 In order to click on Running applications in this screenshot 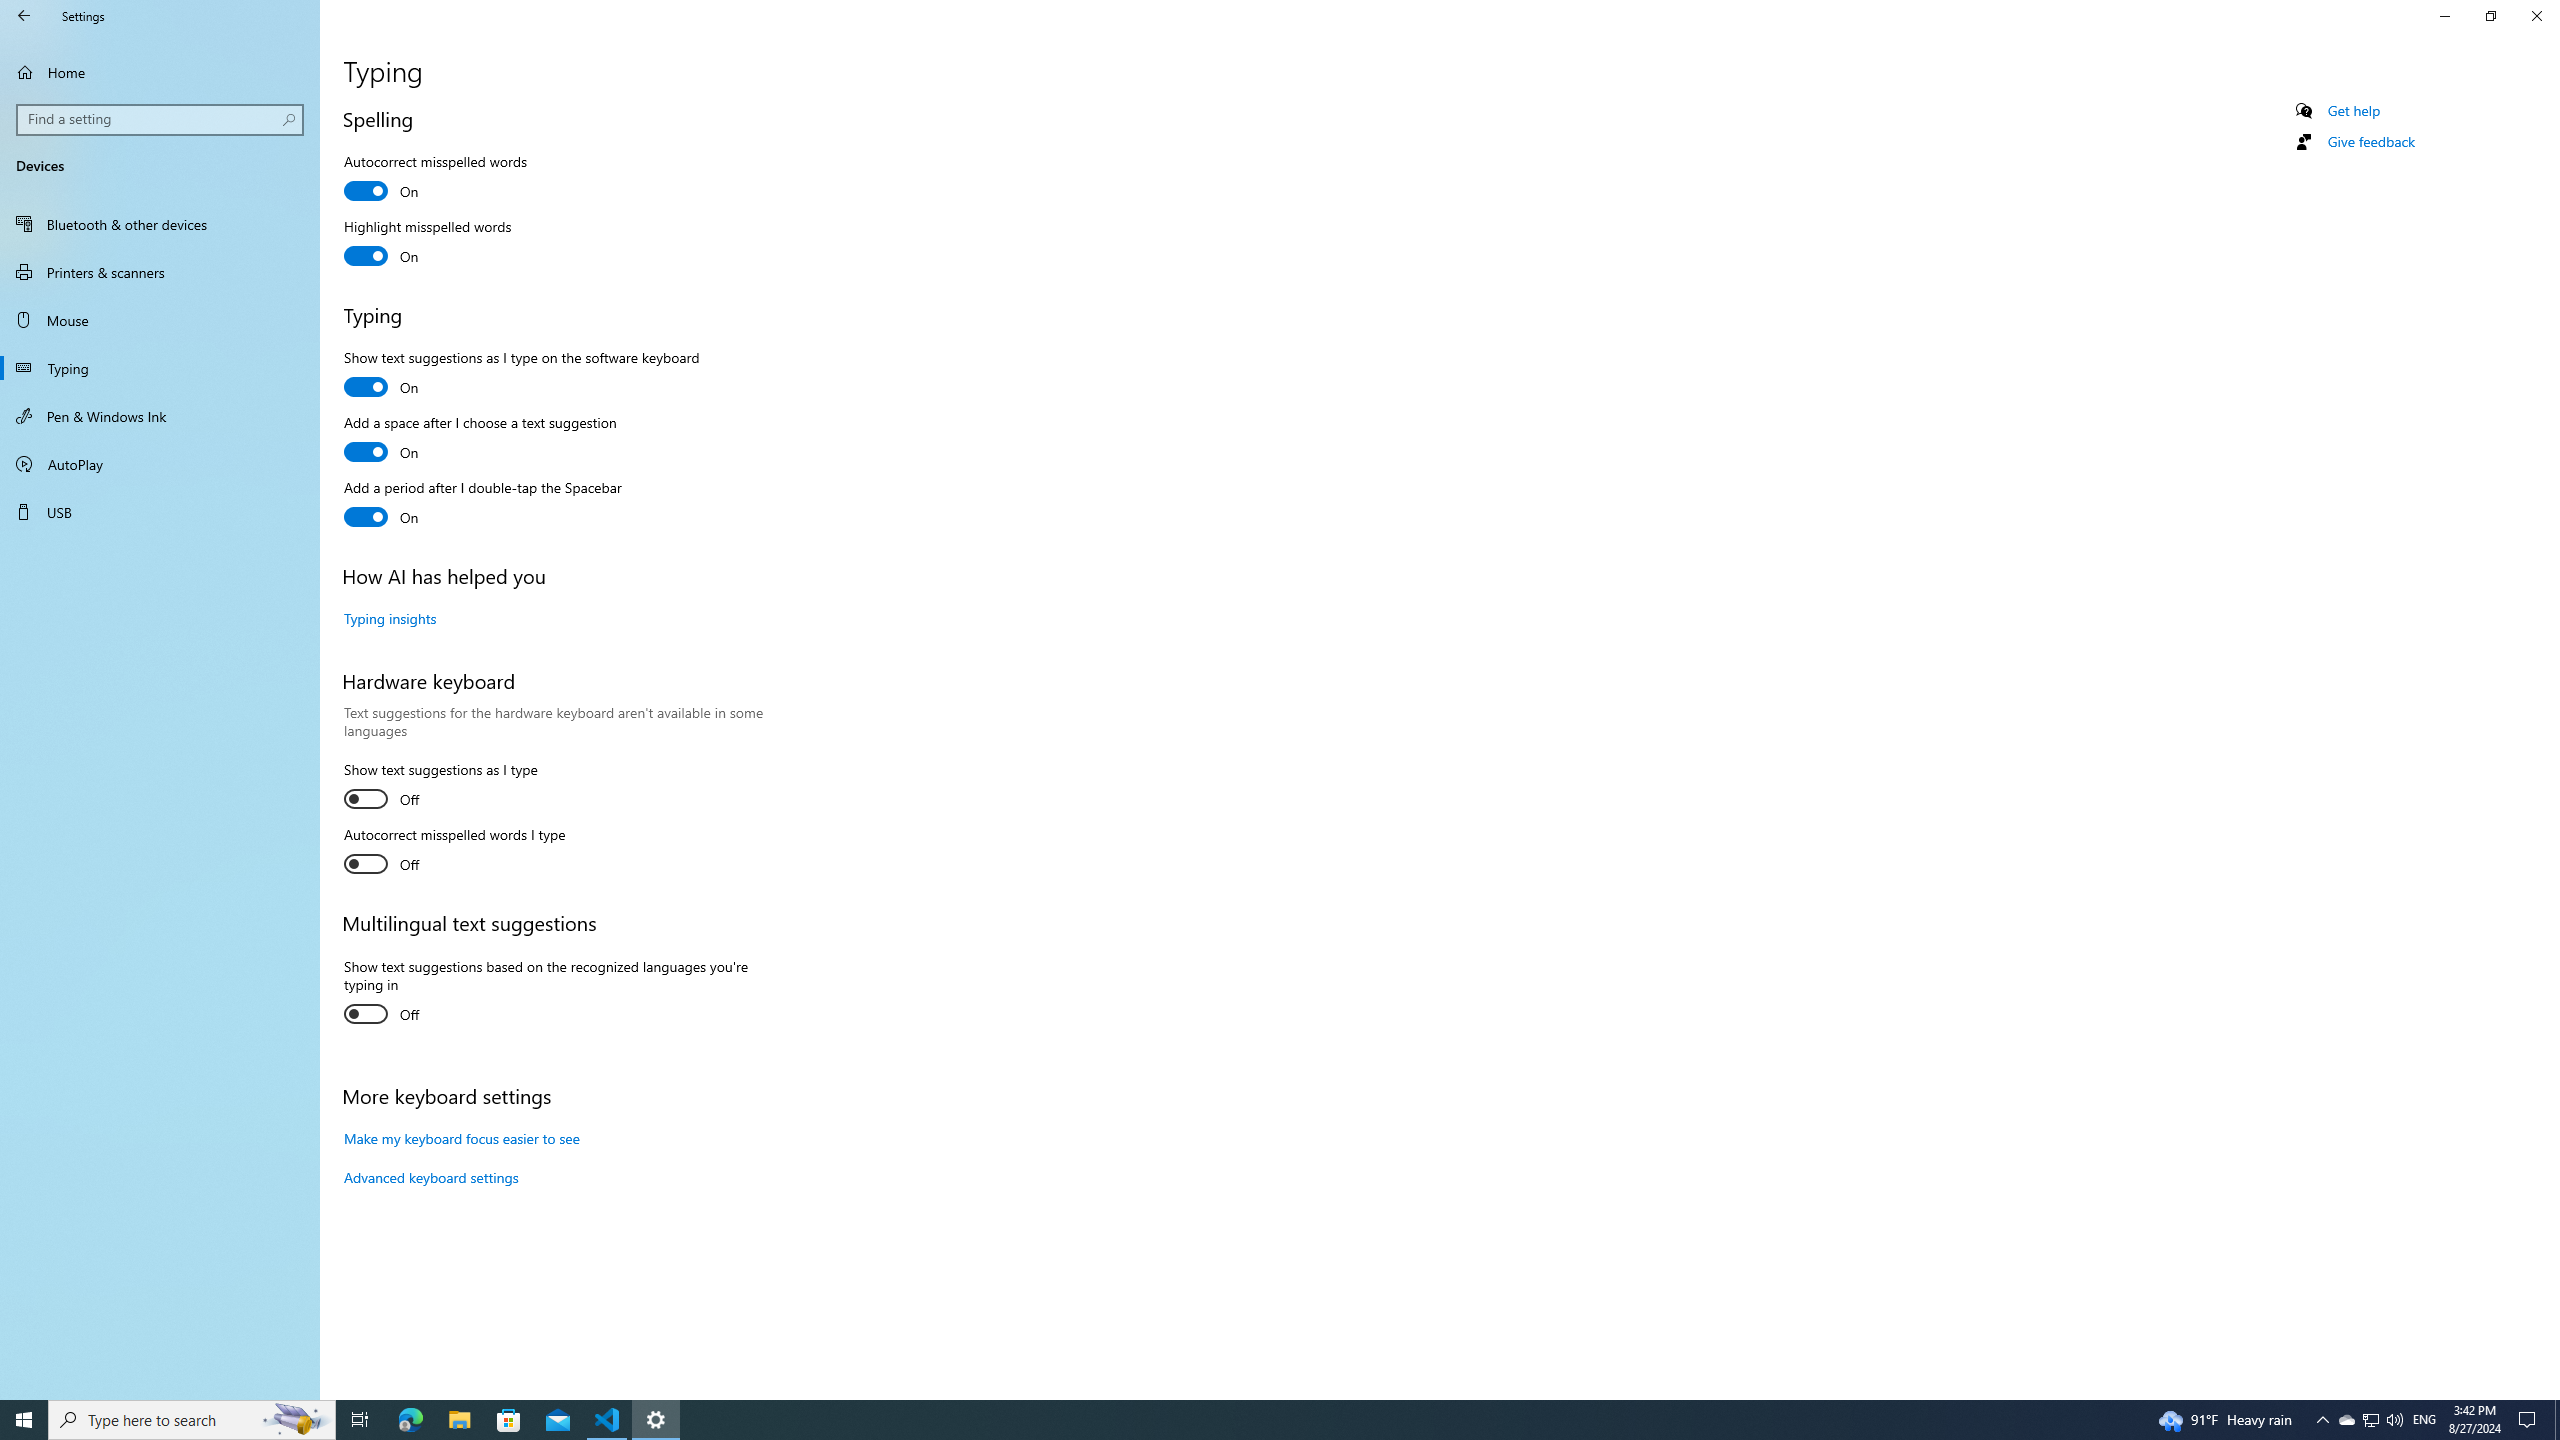, I will do `click(1242, 1420)`.